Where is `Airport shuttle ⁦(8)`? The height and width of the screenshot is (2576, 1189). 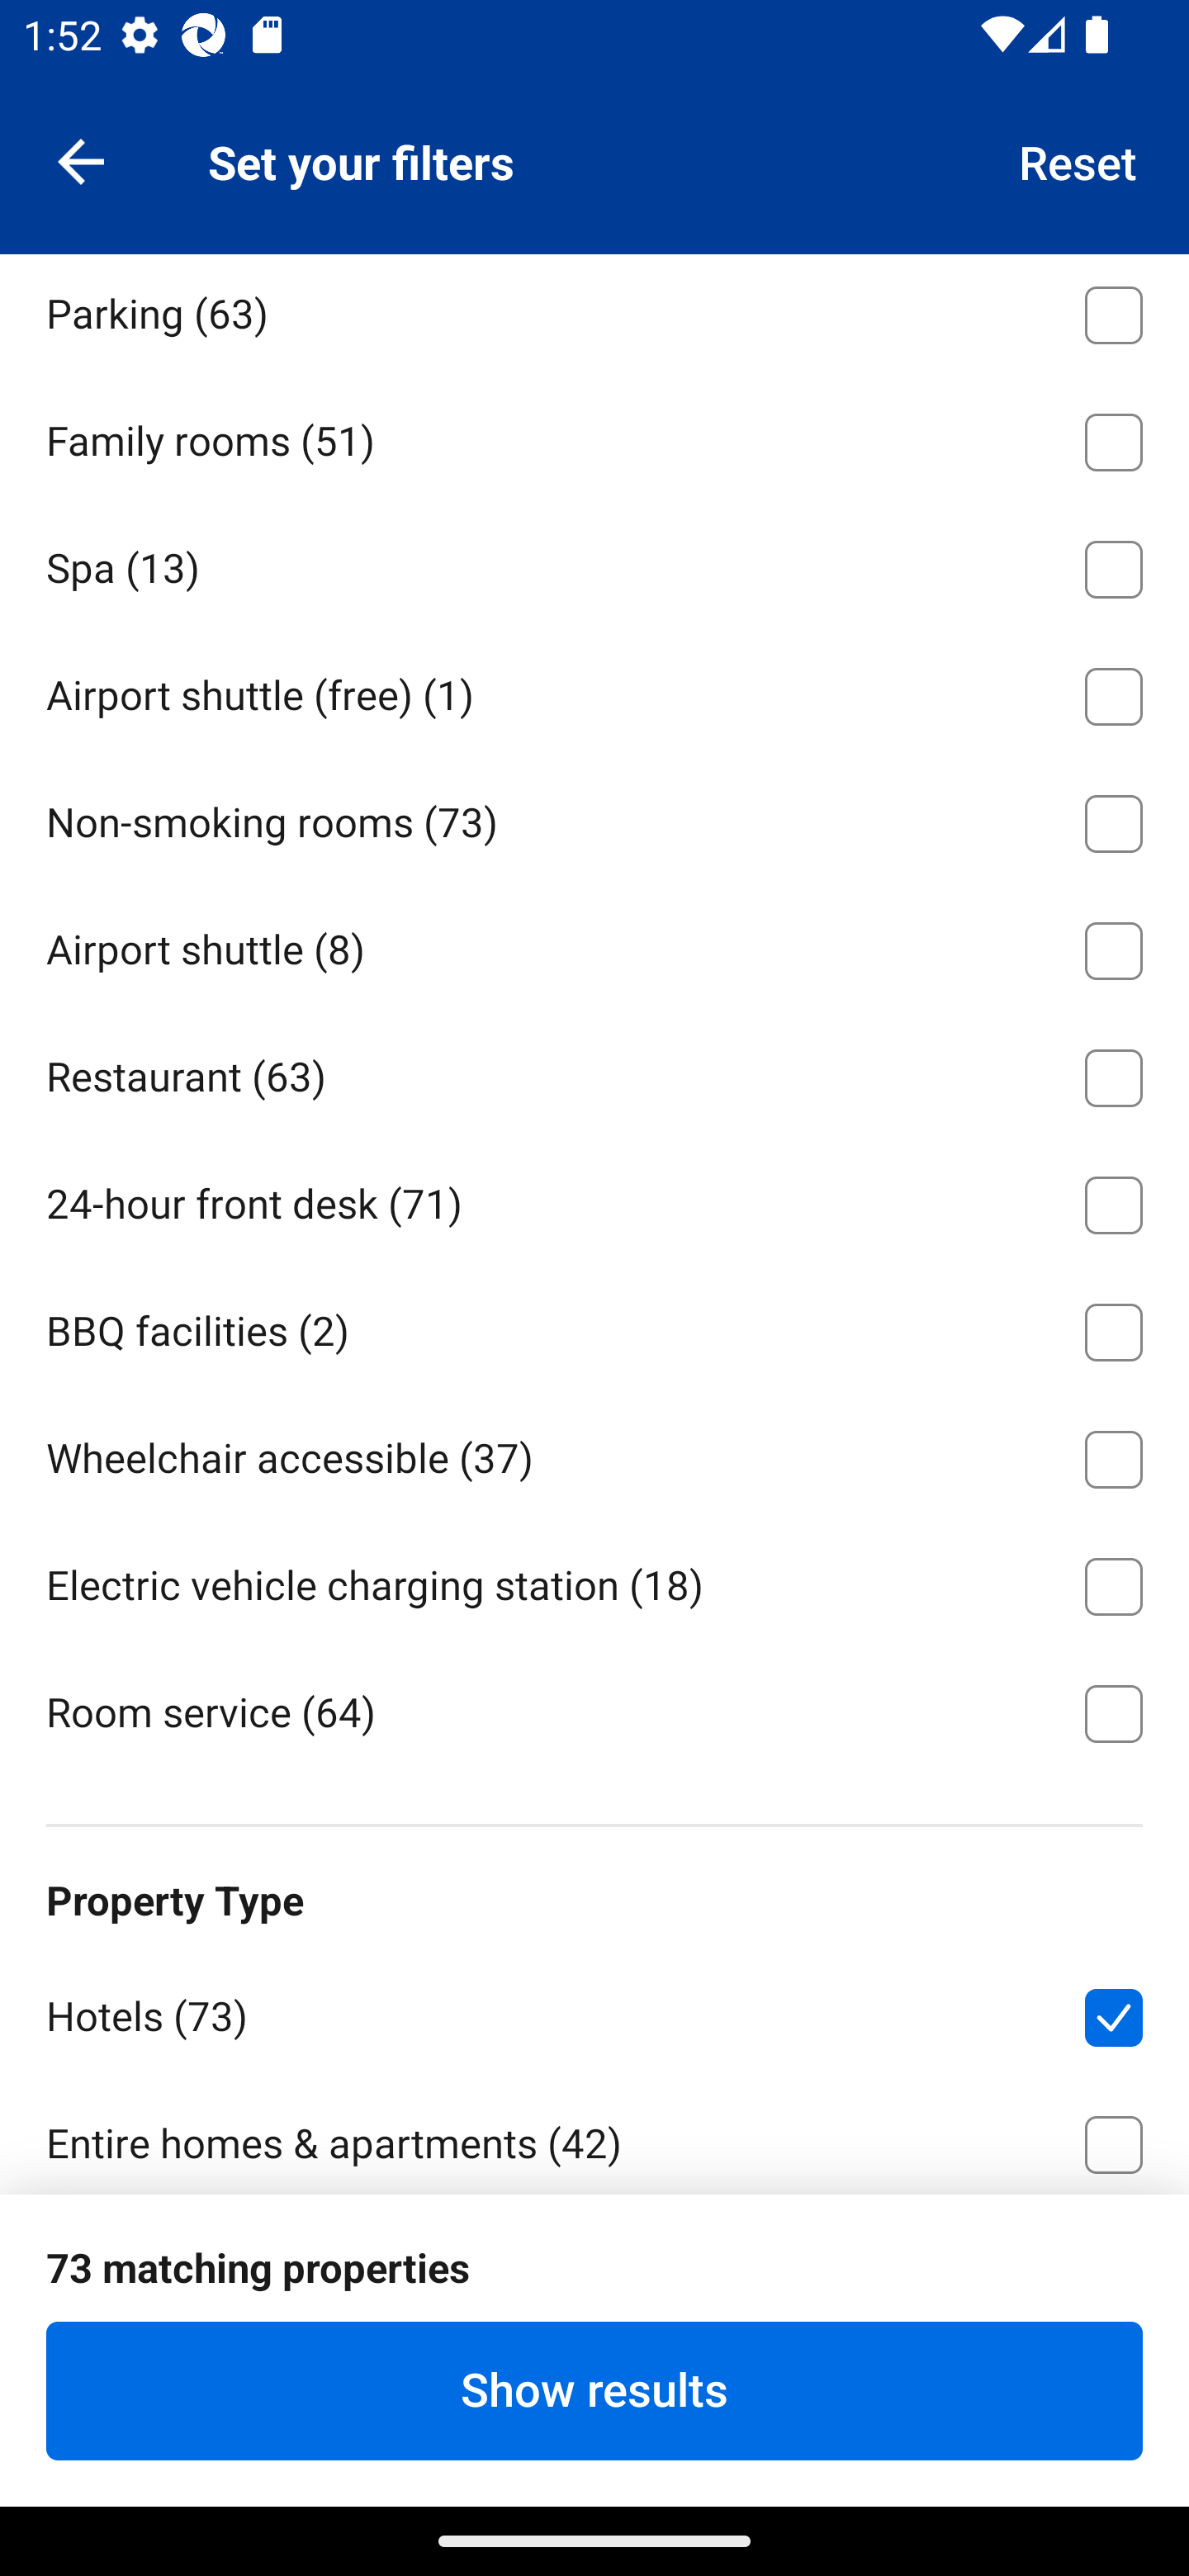
Airport shuttle ⁦(8) is located at coordinates (594, 945).